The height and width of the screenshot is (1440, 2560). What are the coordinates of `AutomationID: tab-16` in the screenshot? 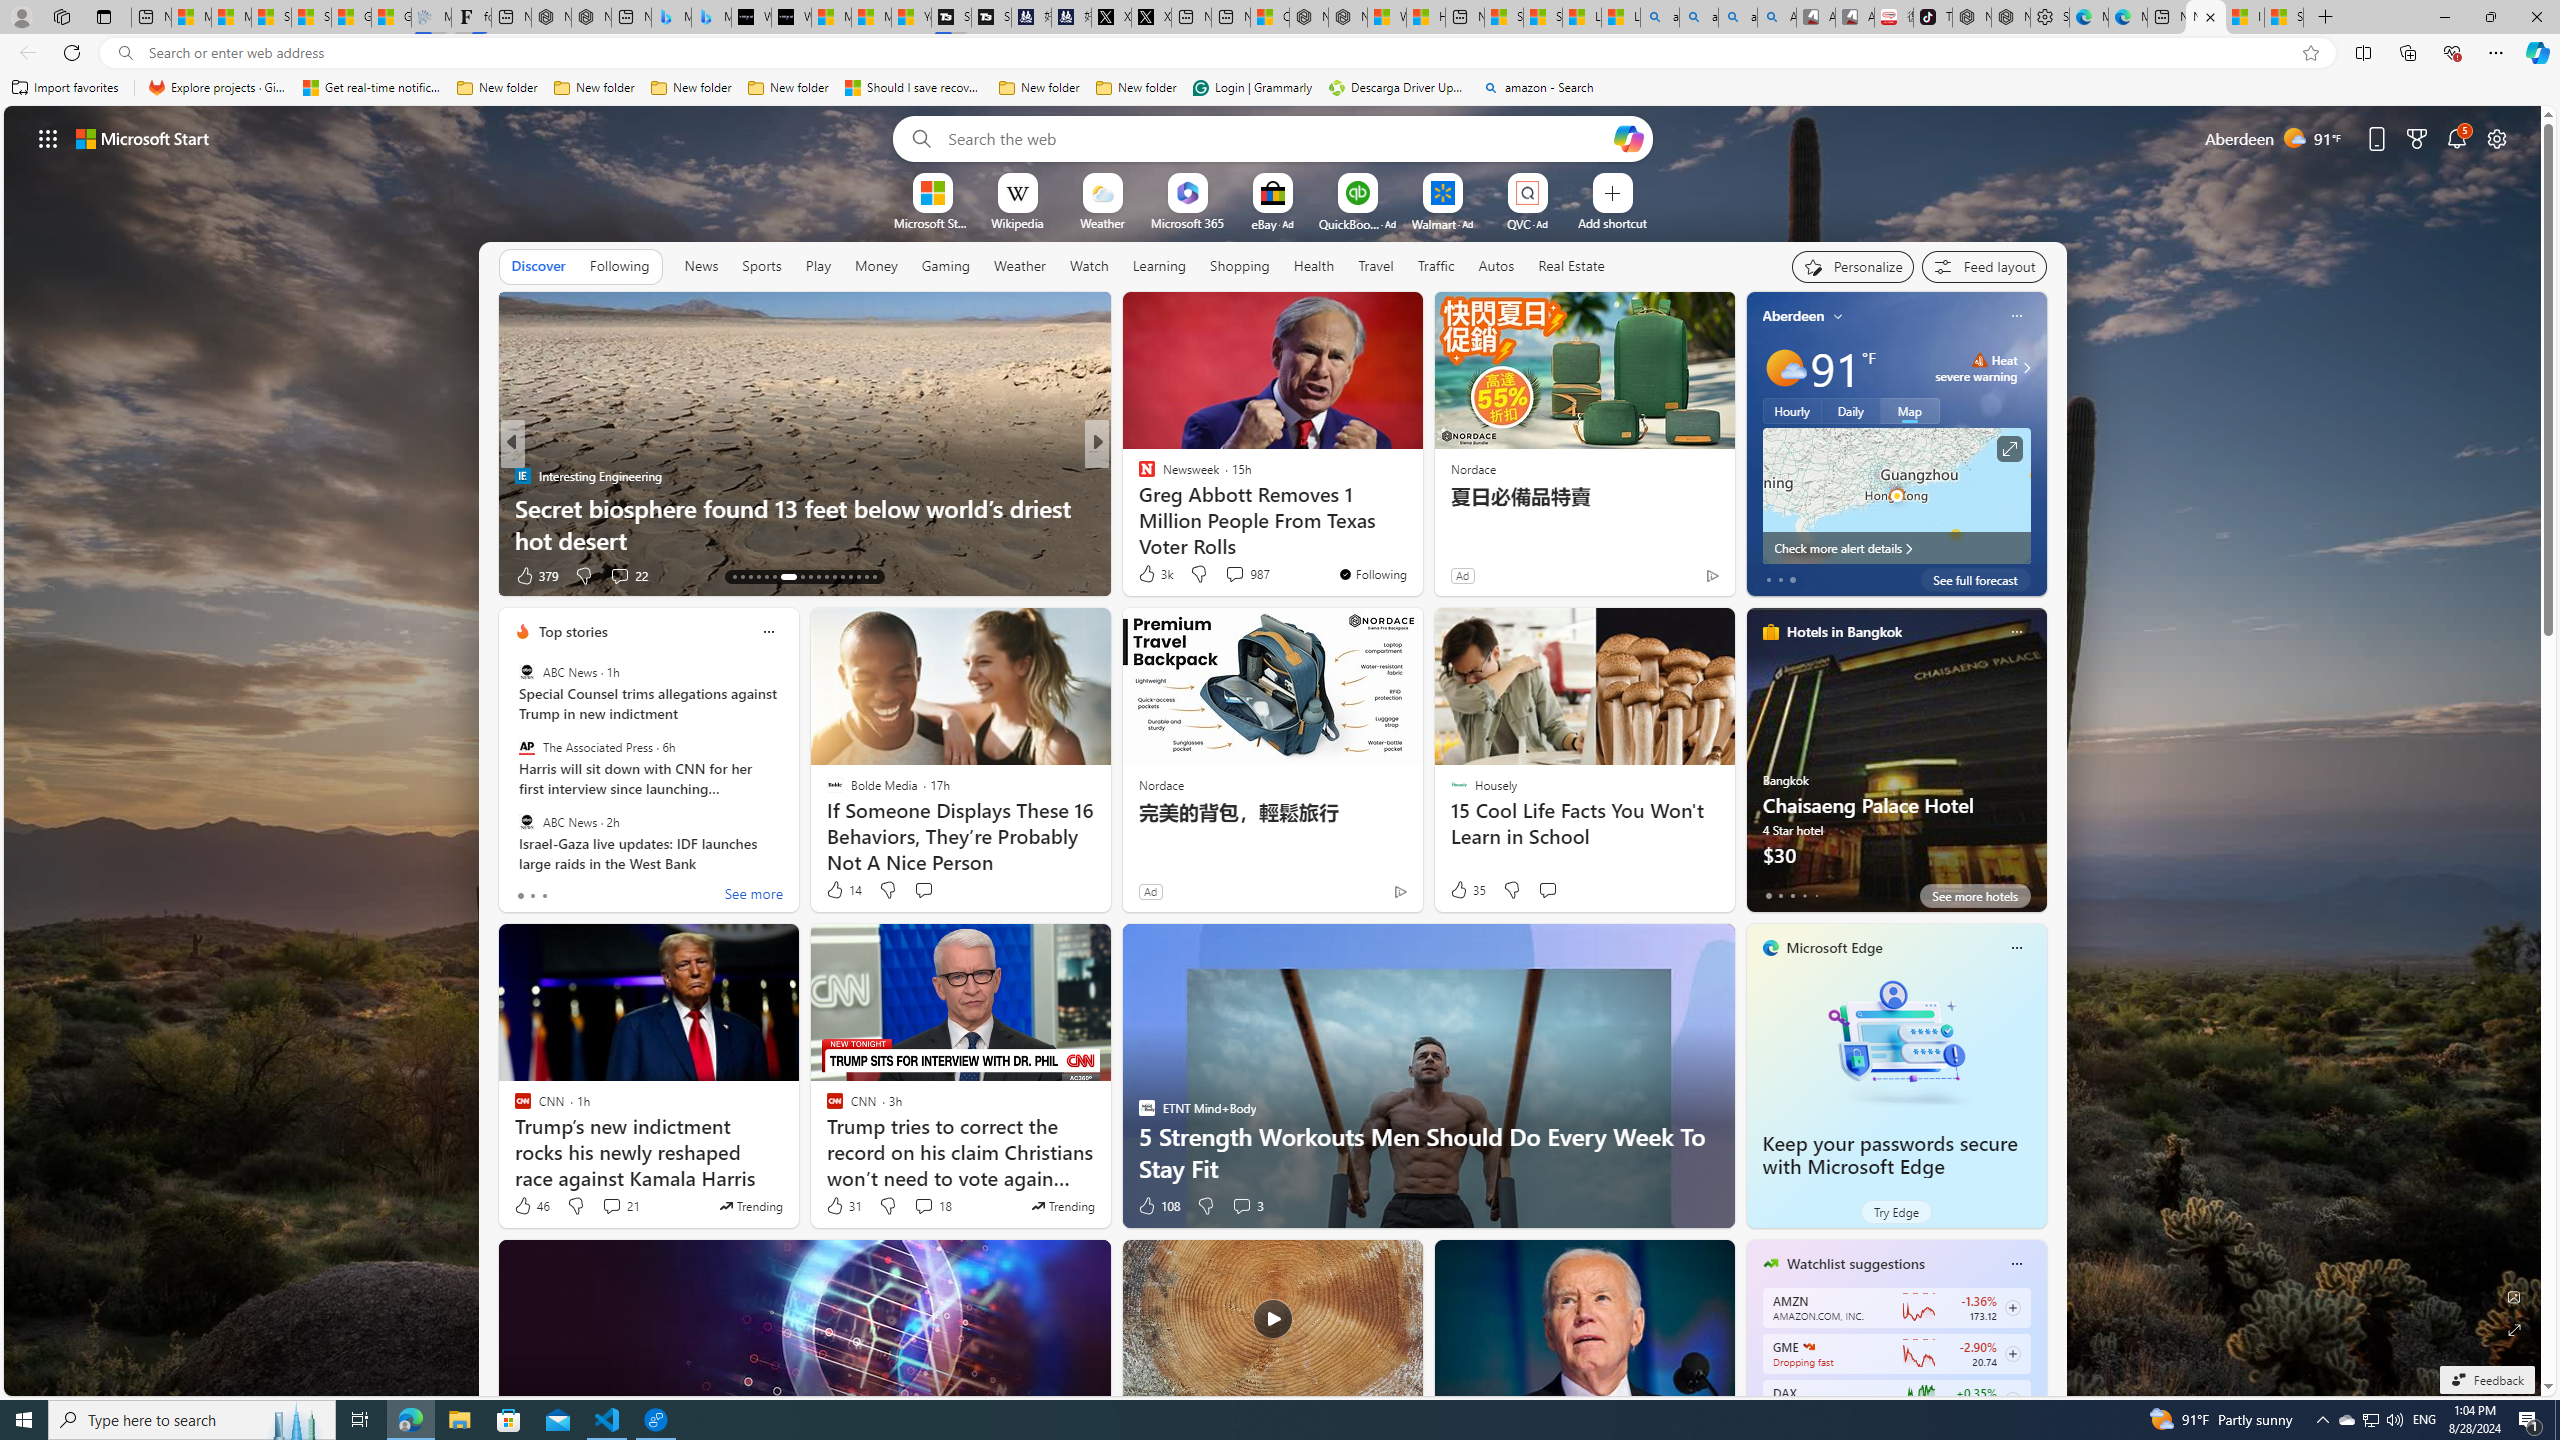 It's located at (758, 577).